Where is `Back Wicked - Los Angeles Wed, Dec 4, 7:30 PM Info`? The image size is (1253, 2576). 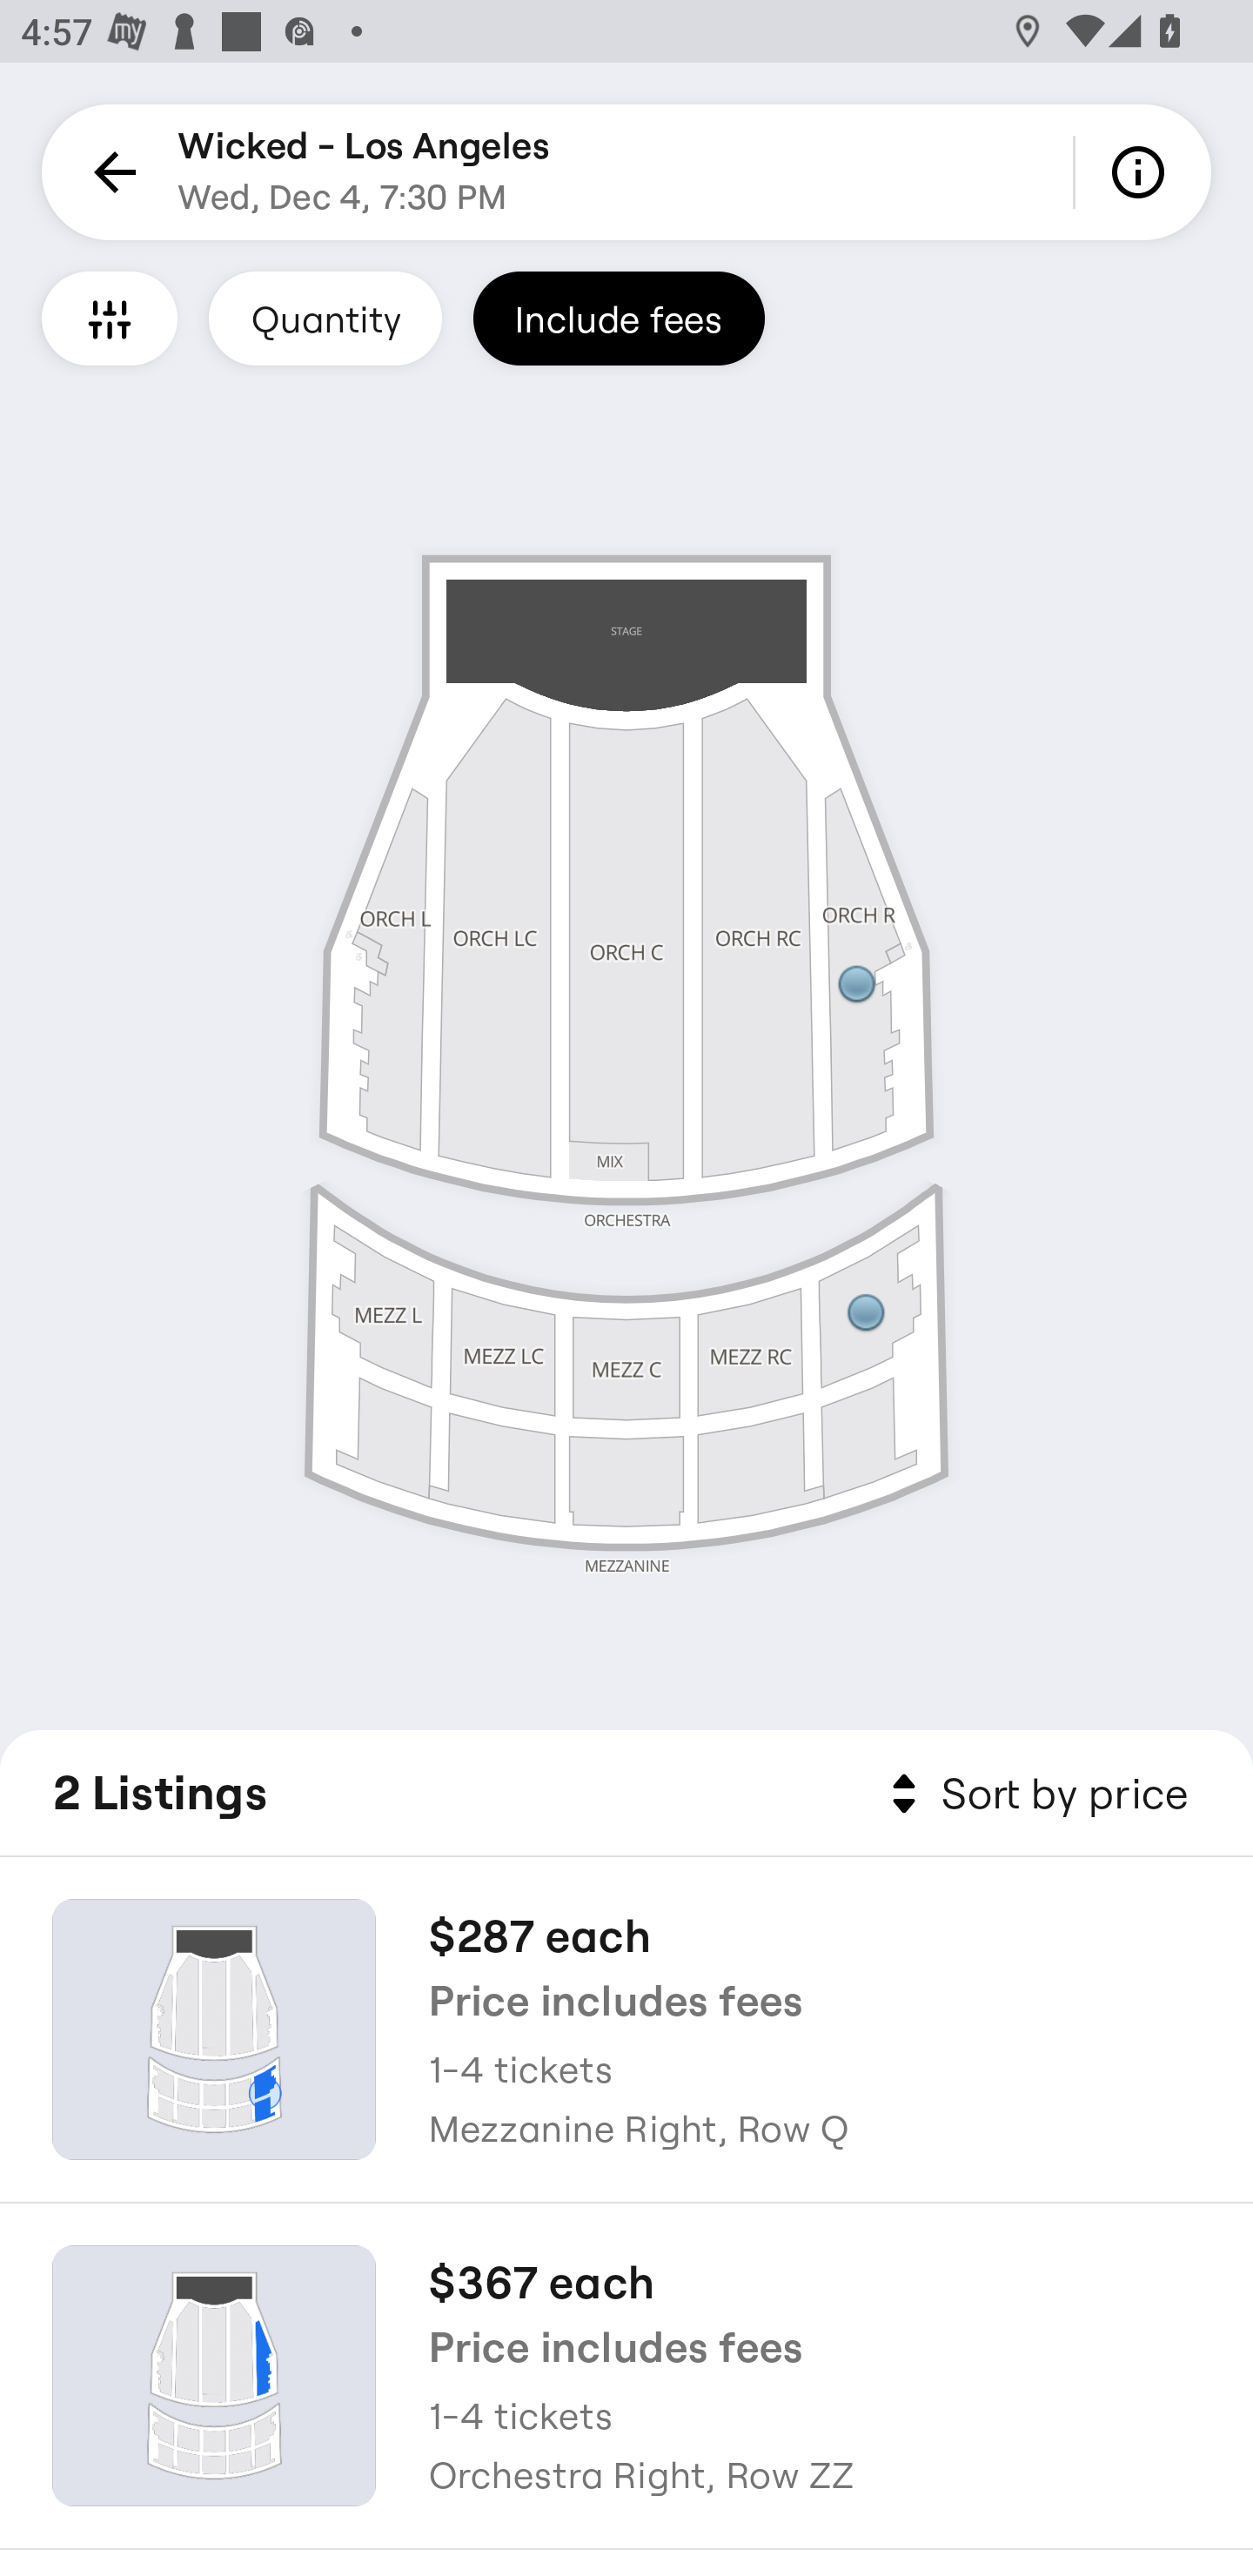
Back Wicked - Los Angeles Wed, Dec 4, 7:30 PM Info is located at coordinates (626, 172).